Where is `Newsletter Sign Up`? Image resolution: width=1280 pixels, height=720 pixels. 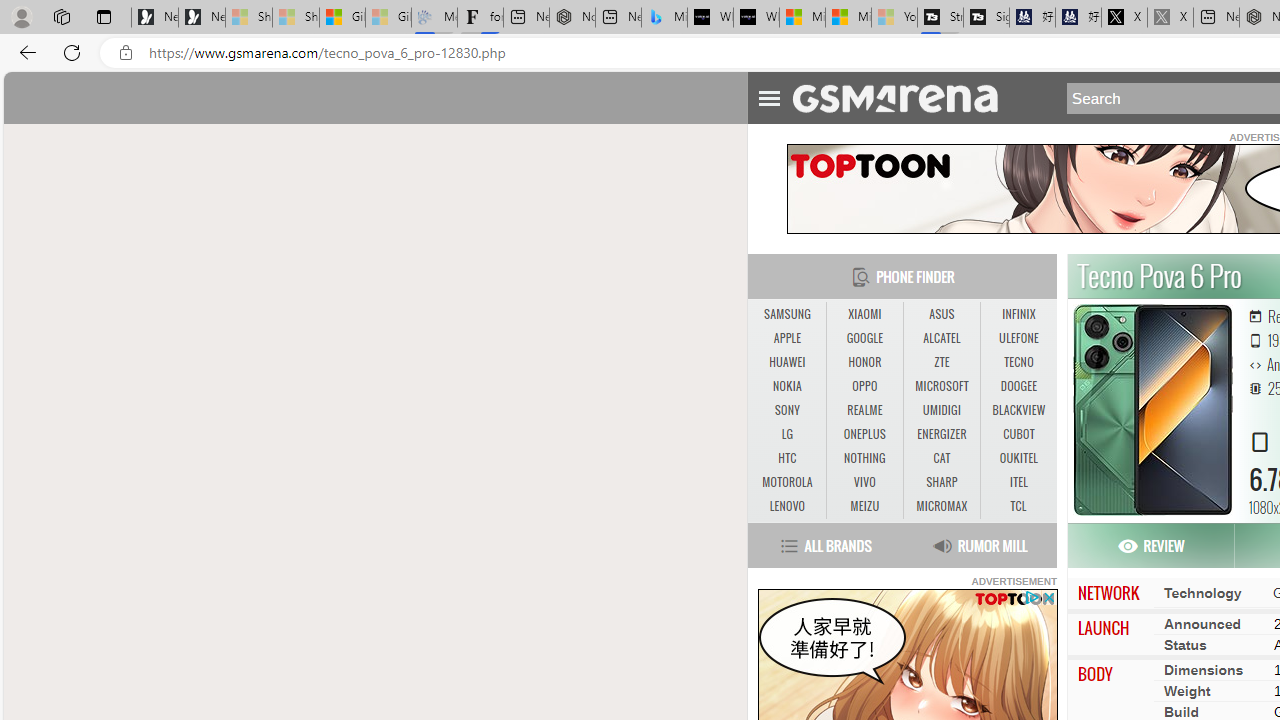 Newsletter Sign Up is located at coordinates (202, 18).